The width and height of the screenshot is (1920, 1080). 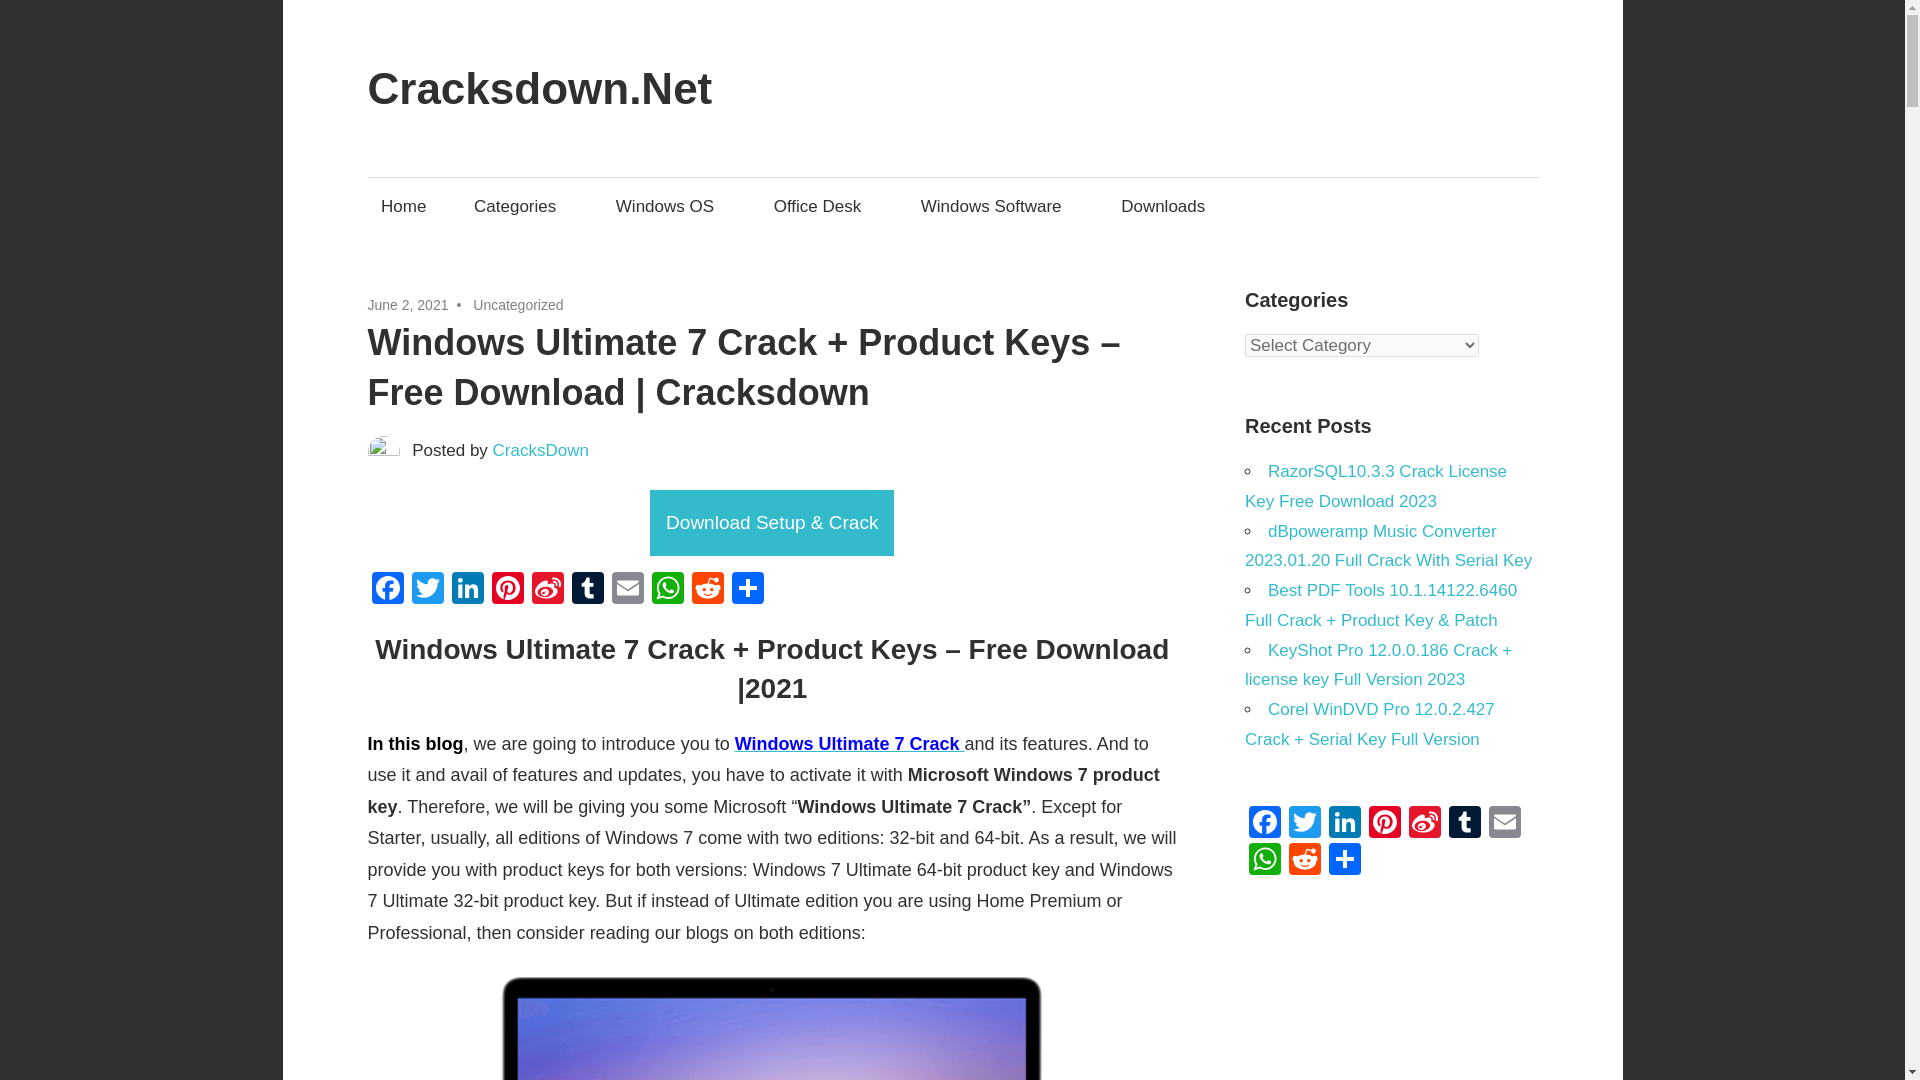 I want to click on Home, so click(x=404, y=206).